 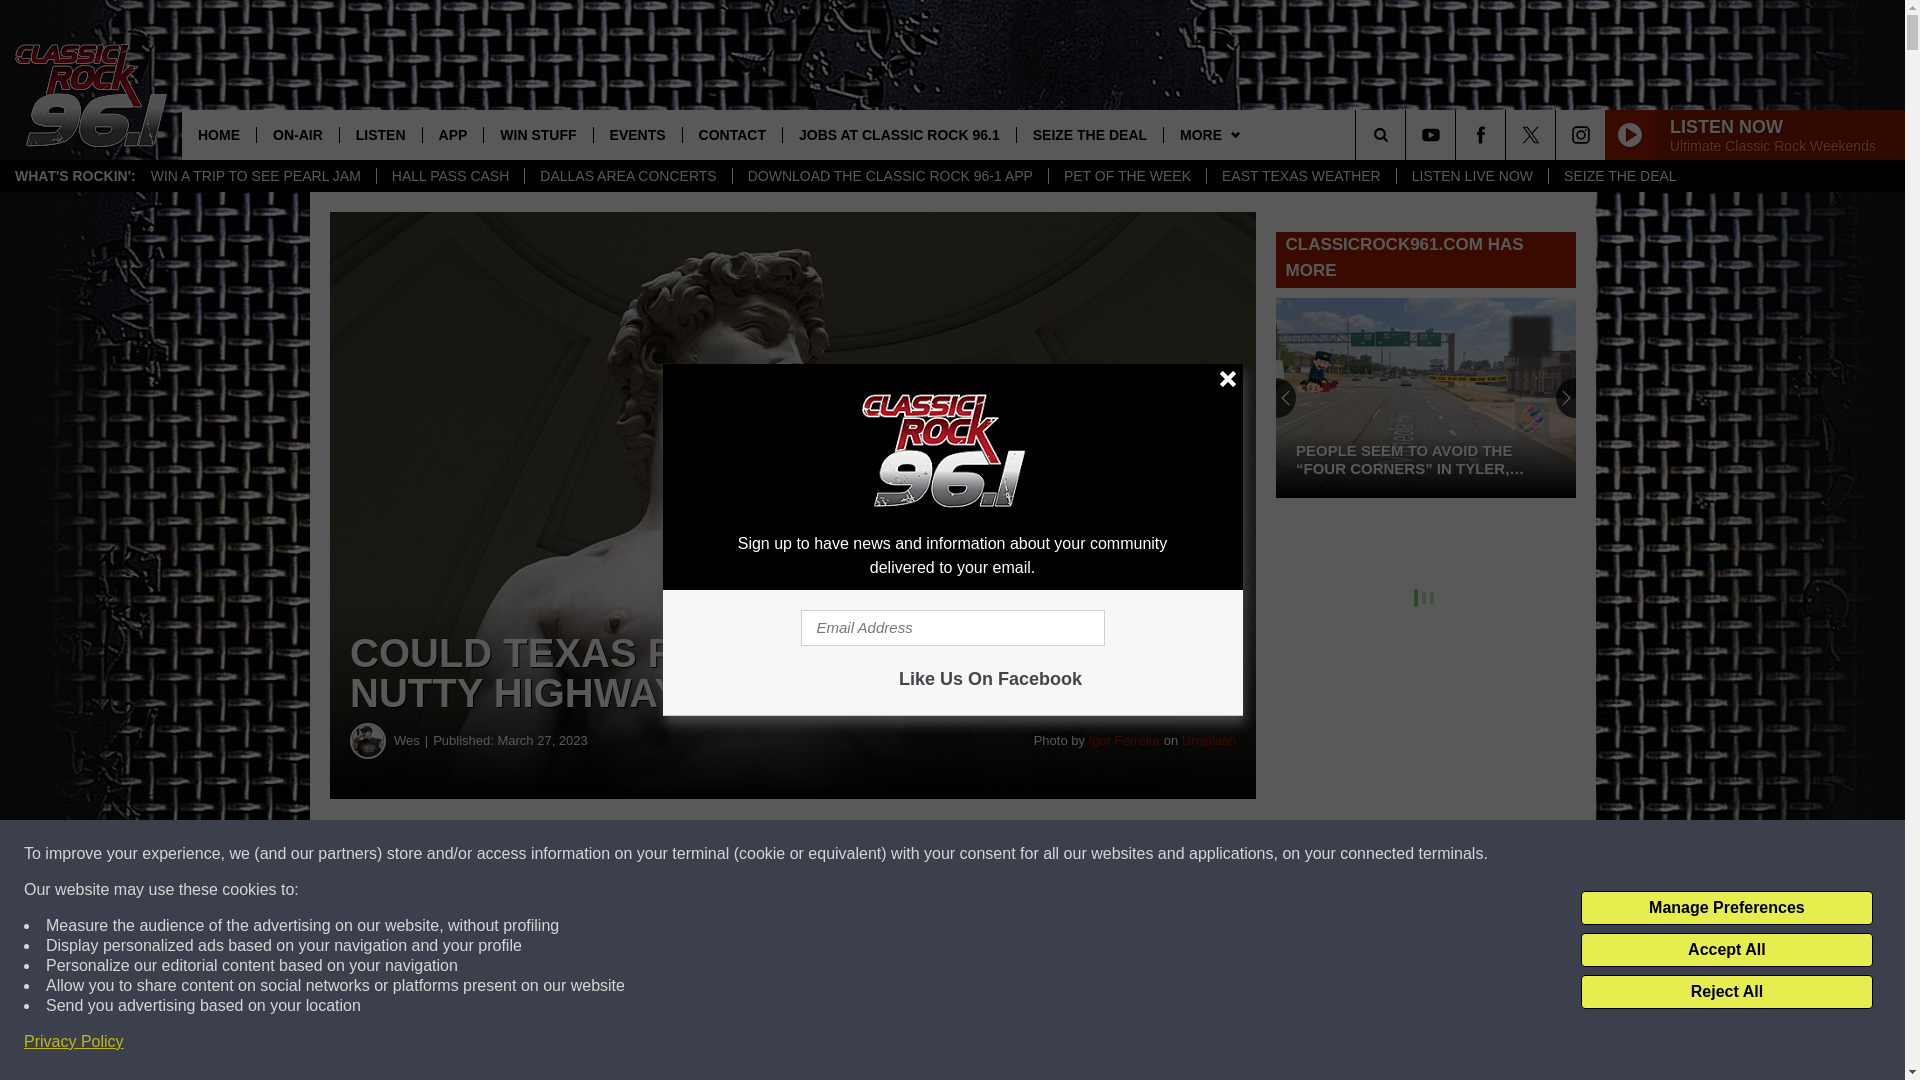 What do you see at coordinates (1726, 992) in the screenshot?
I see `Reject All` at bounding box center [1726, 992].